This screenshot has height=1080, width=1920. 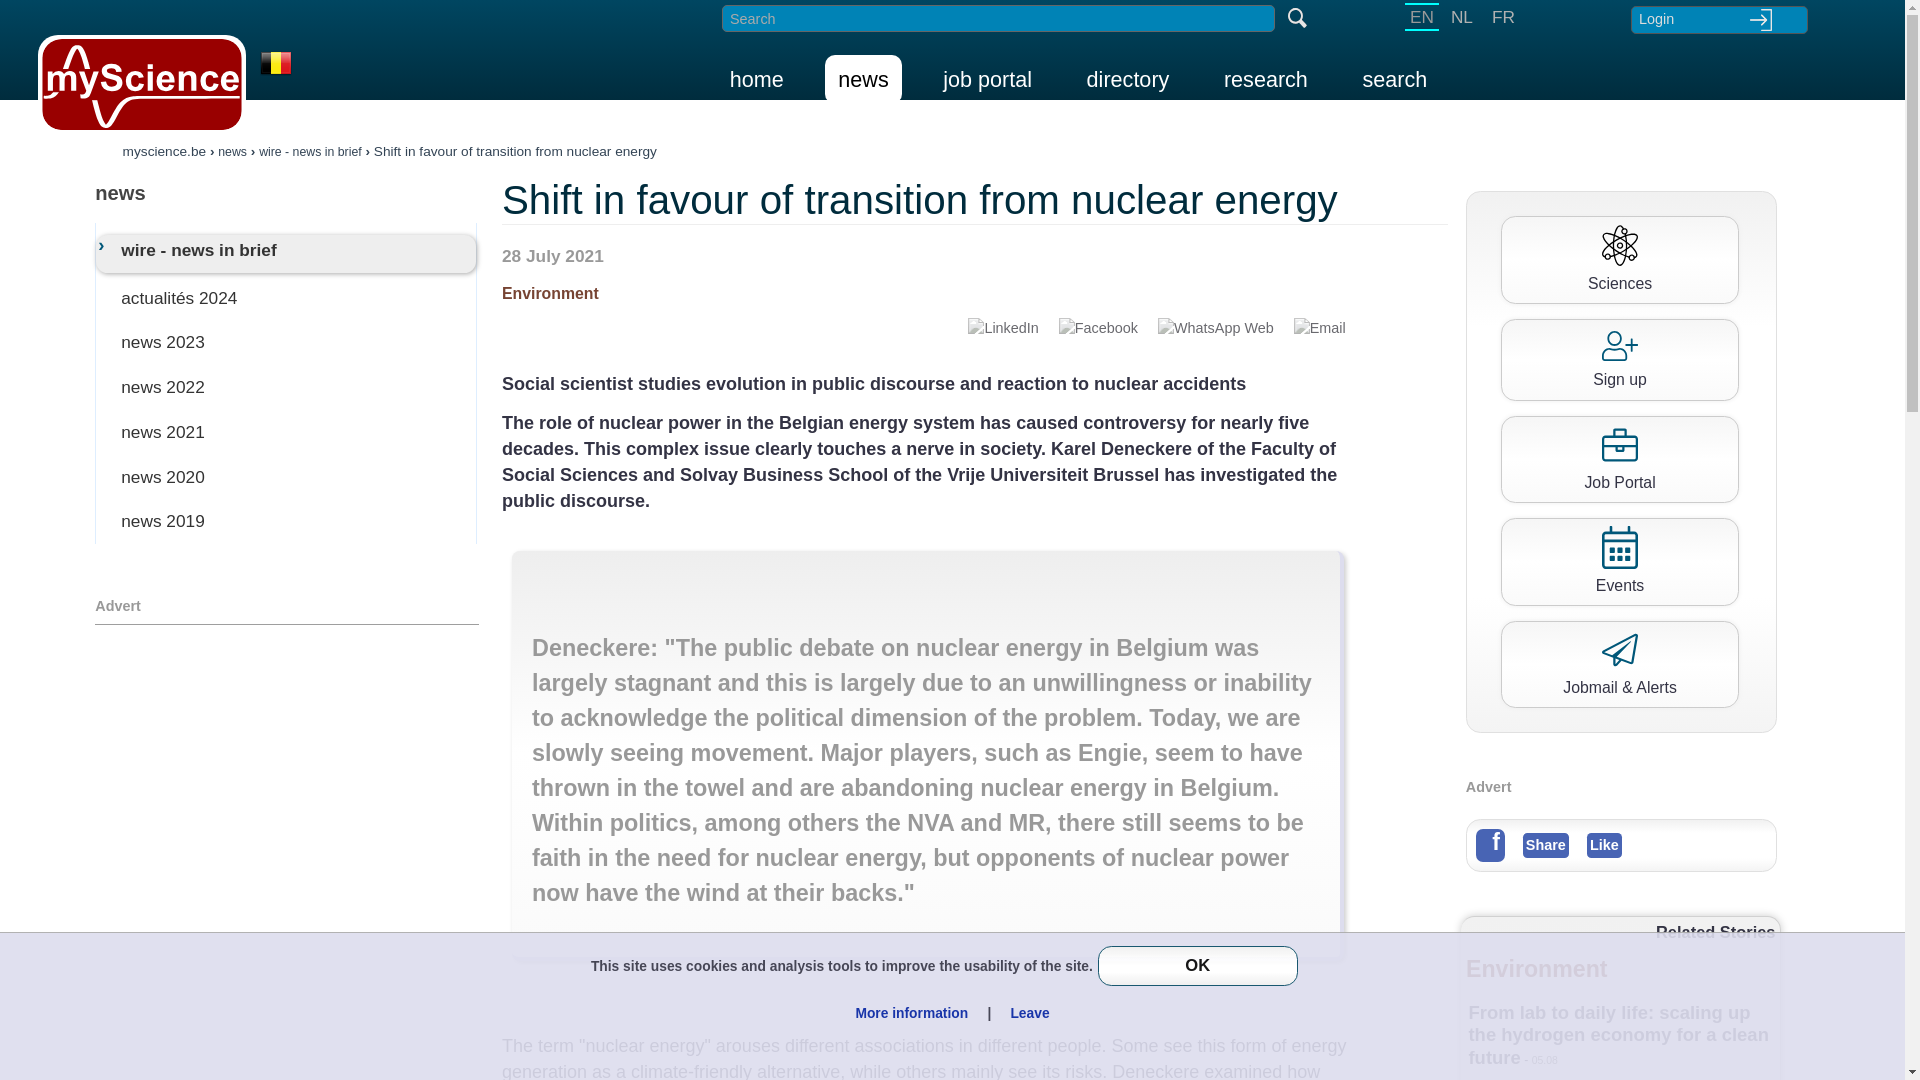 I want to click on Shift in favour of transition from nuclear energy, so click(x=515, y=150).